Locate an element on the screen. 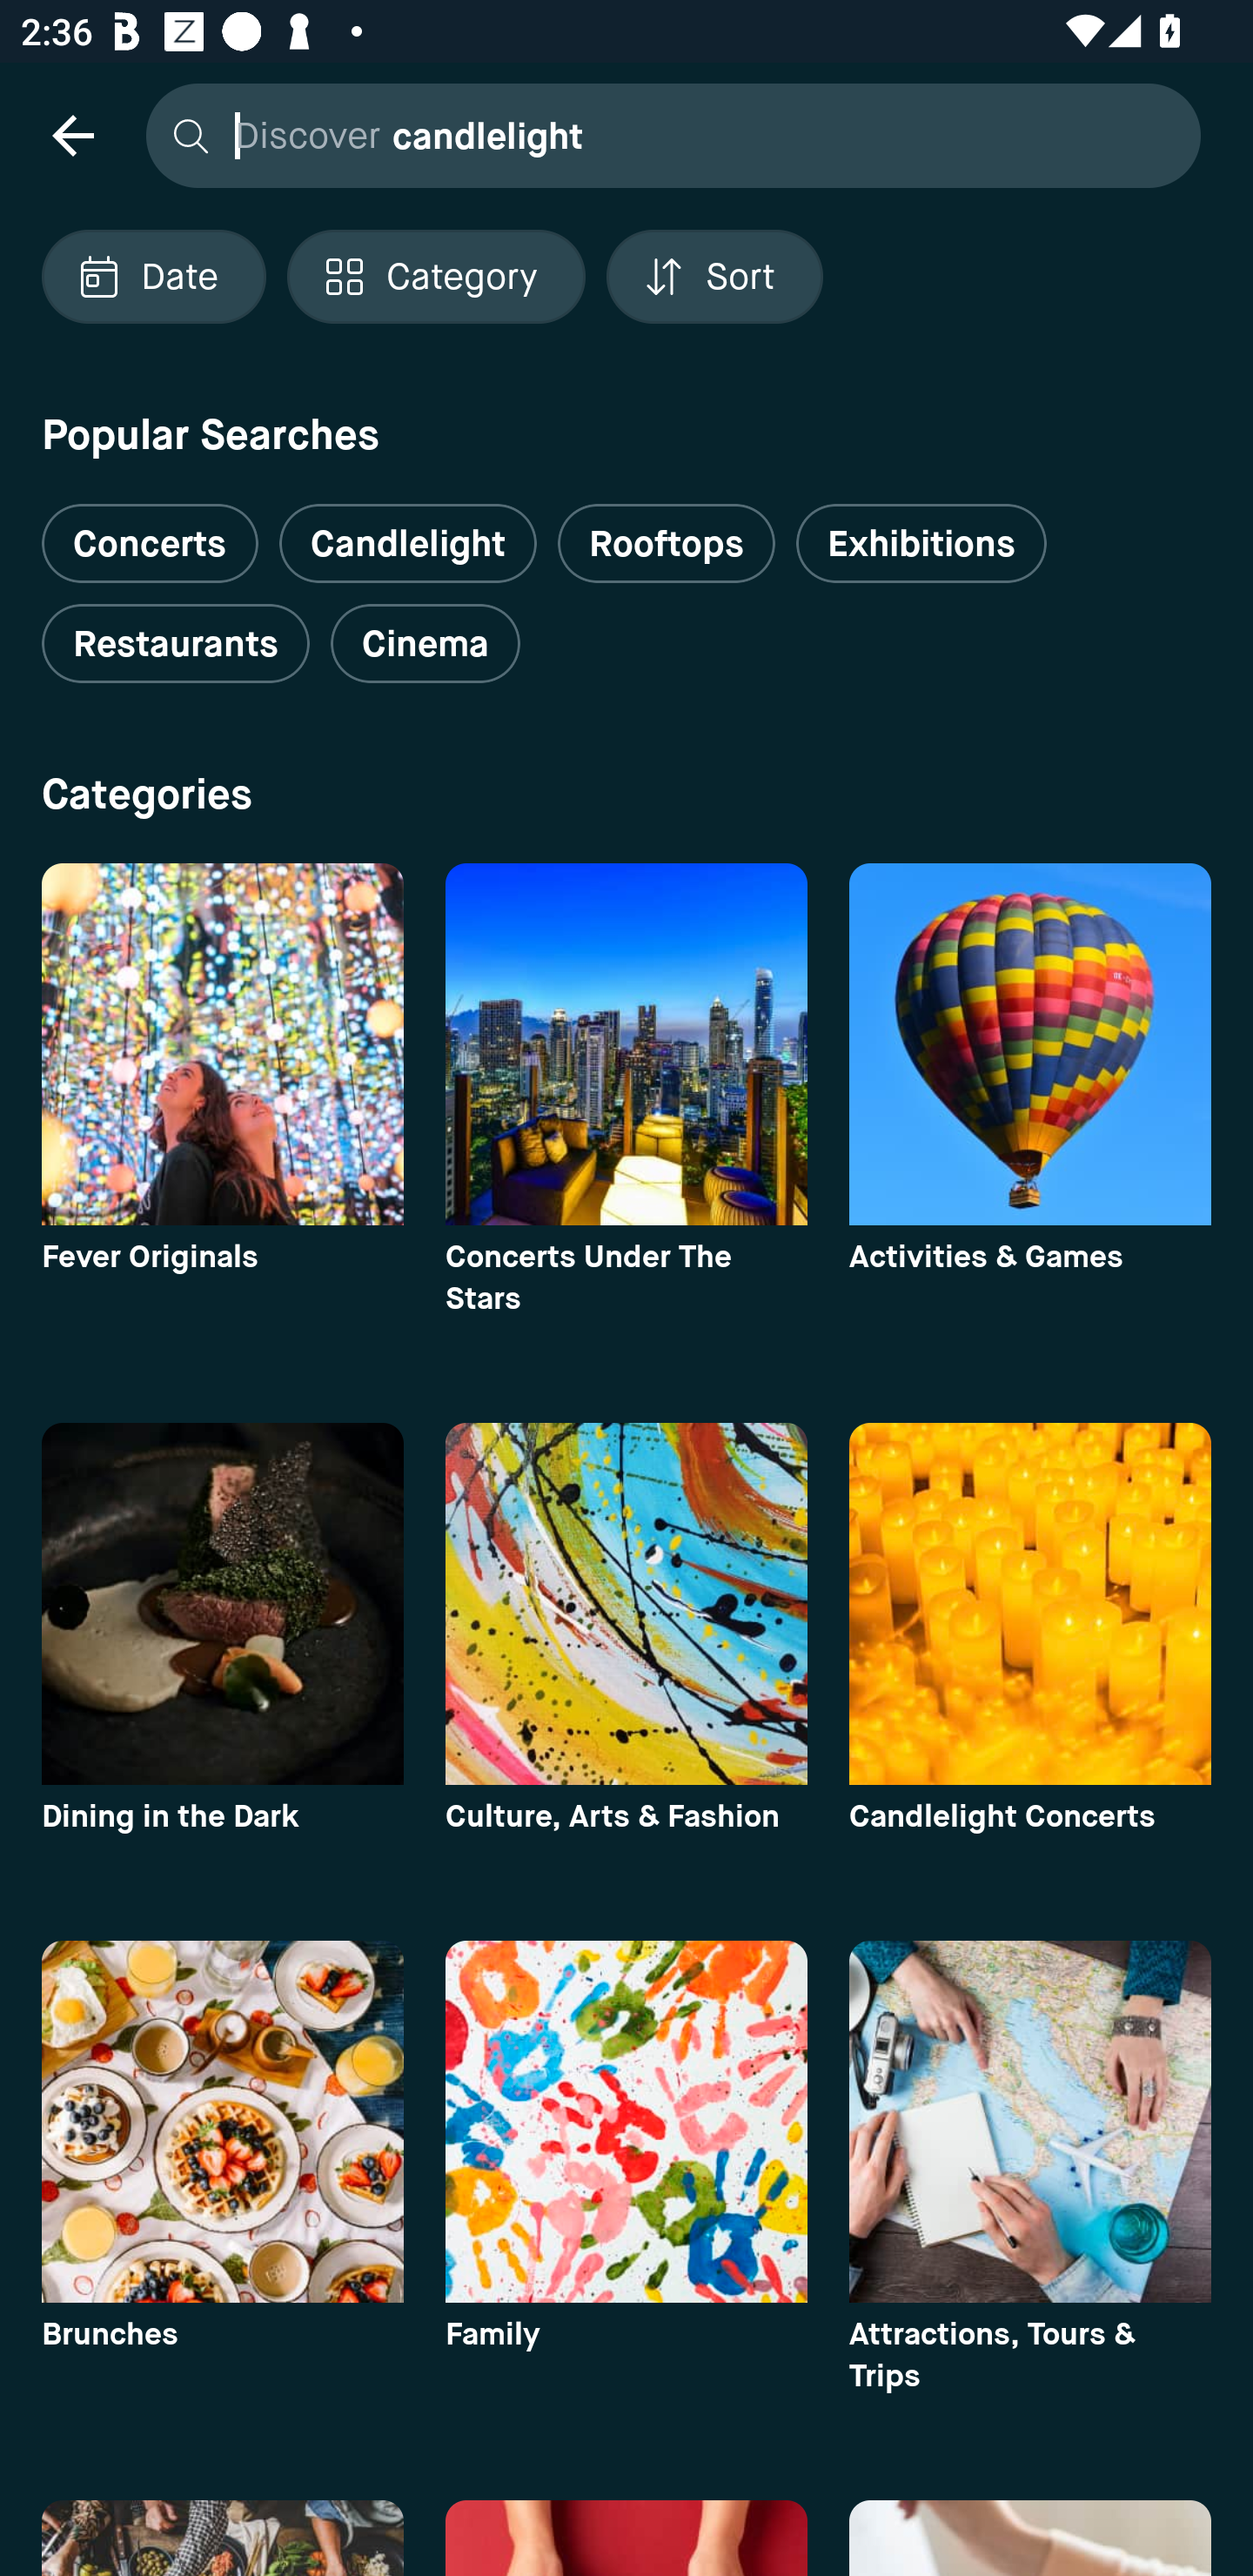 This screenshot has width=1253, height=2576. category image is located at coordinates (222, 1603).